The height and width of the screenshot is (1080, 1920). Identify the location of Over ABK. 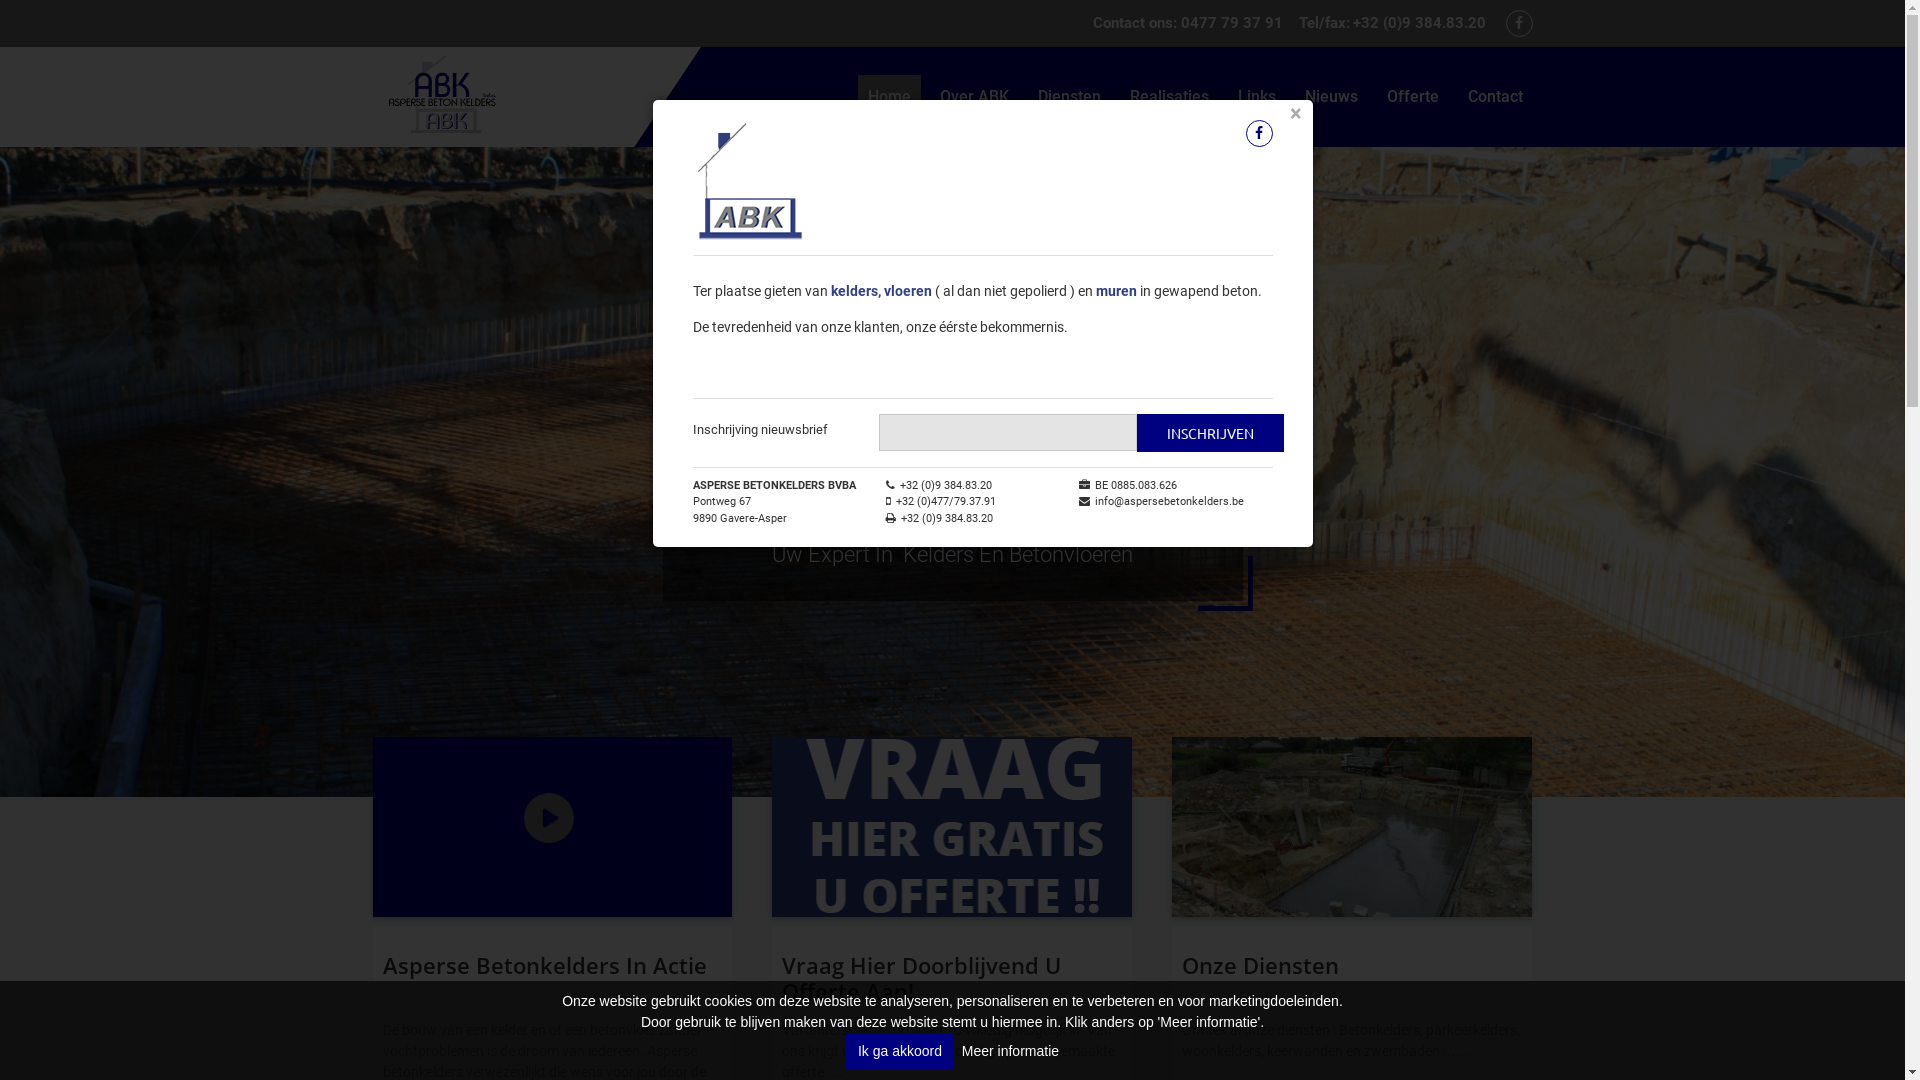
(974, 97).